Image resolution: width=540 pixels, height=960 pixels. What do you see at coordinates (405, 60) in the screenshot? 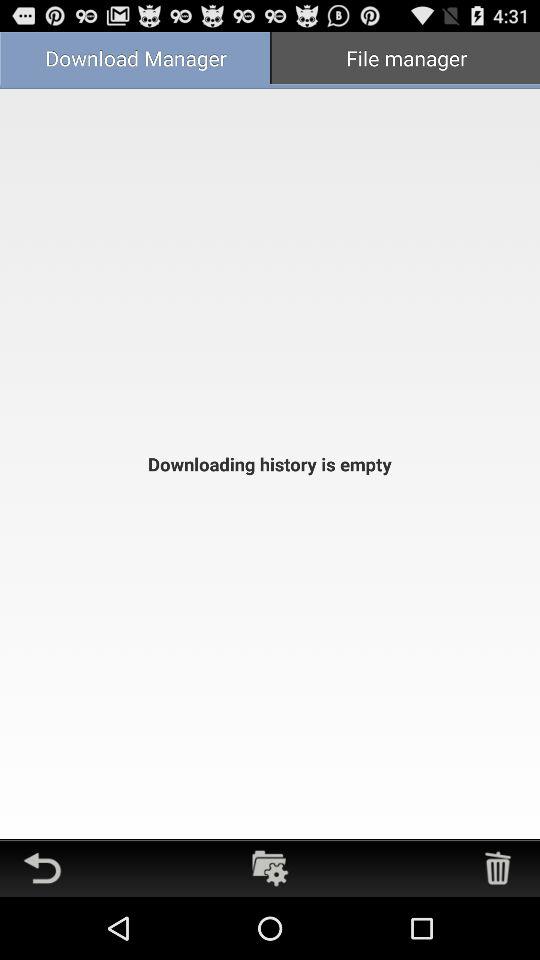
I see `launch the icon at the top right corner` at bounding box center [405, 60].